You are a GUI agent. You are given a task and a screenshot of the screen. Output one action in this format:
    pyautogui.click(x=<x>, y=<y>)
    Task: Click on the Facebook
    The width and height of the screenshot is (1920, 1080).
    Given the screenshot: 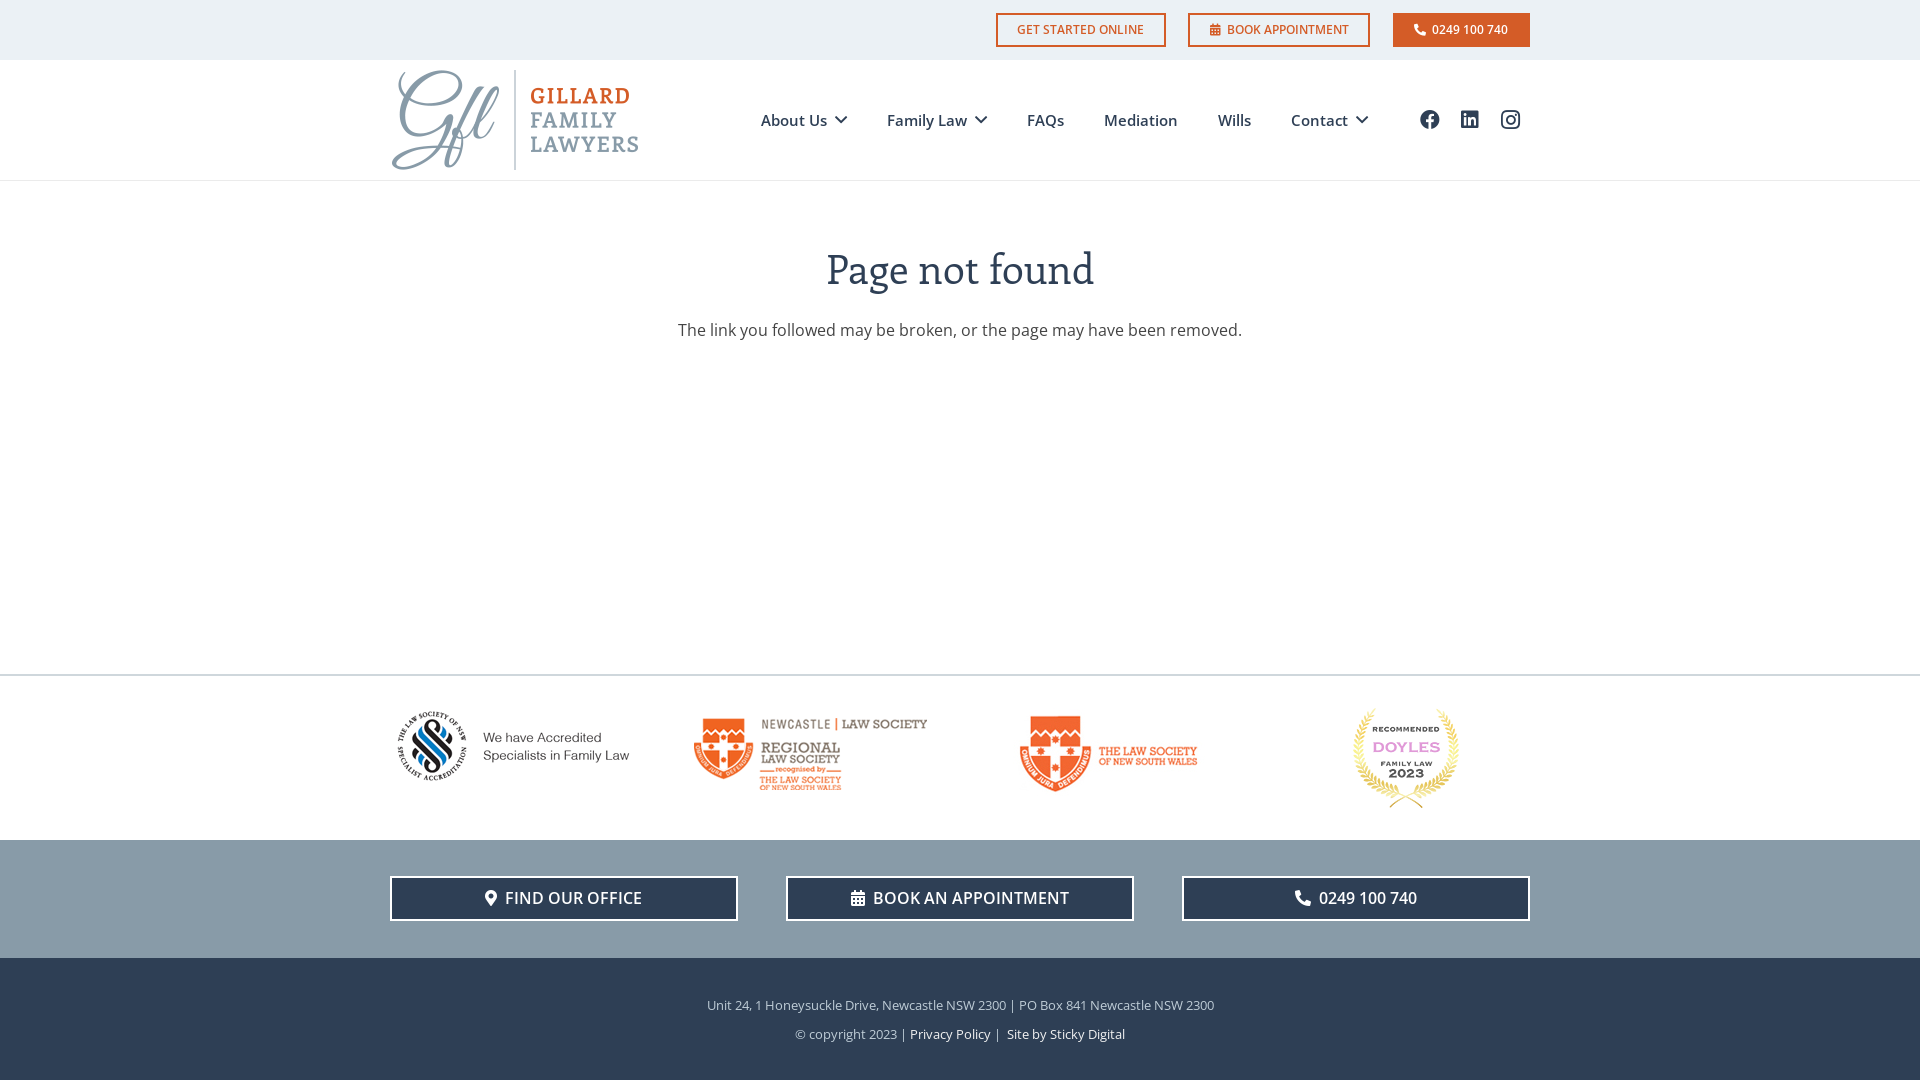 What is the action you would take?
    pyautogui.click(x=1430, y=120)
    